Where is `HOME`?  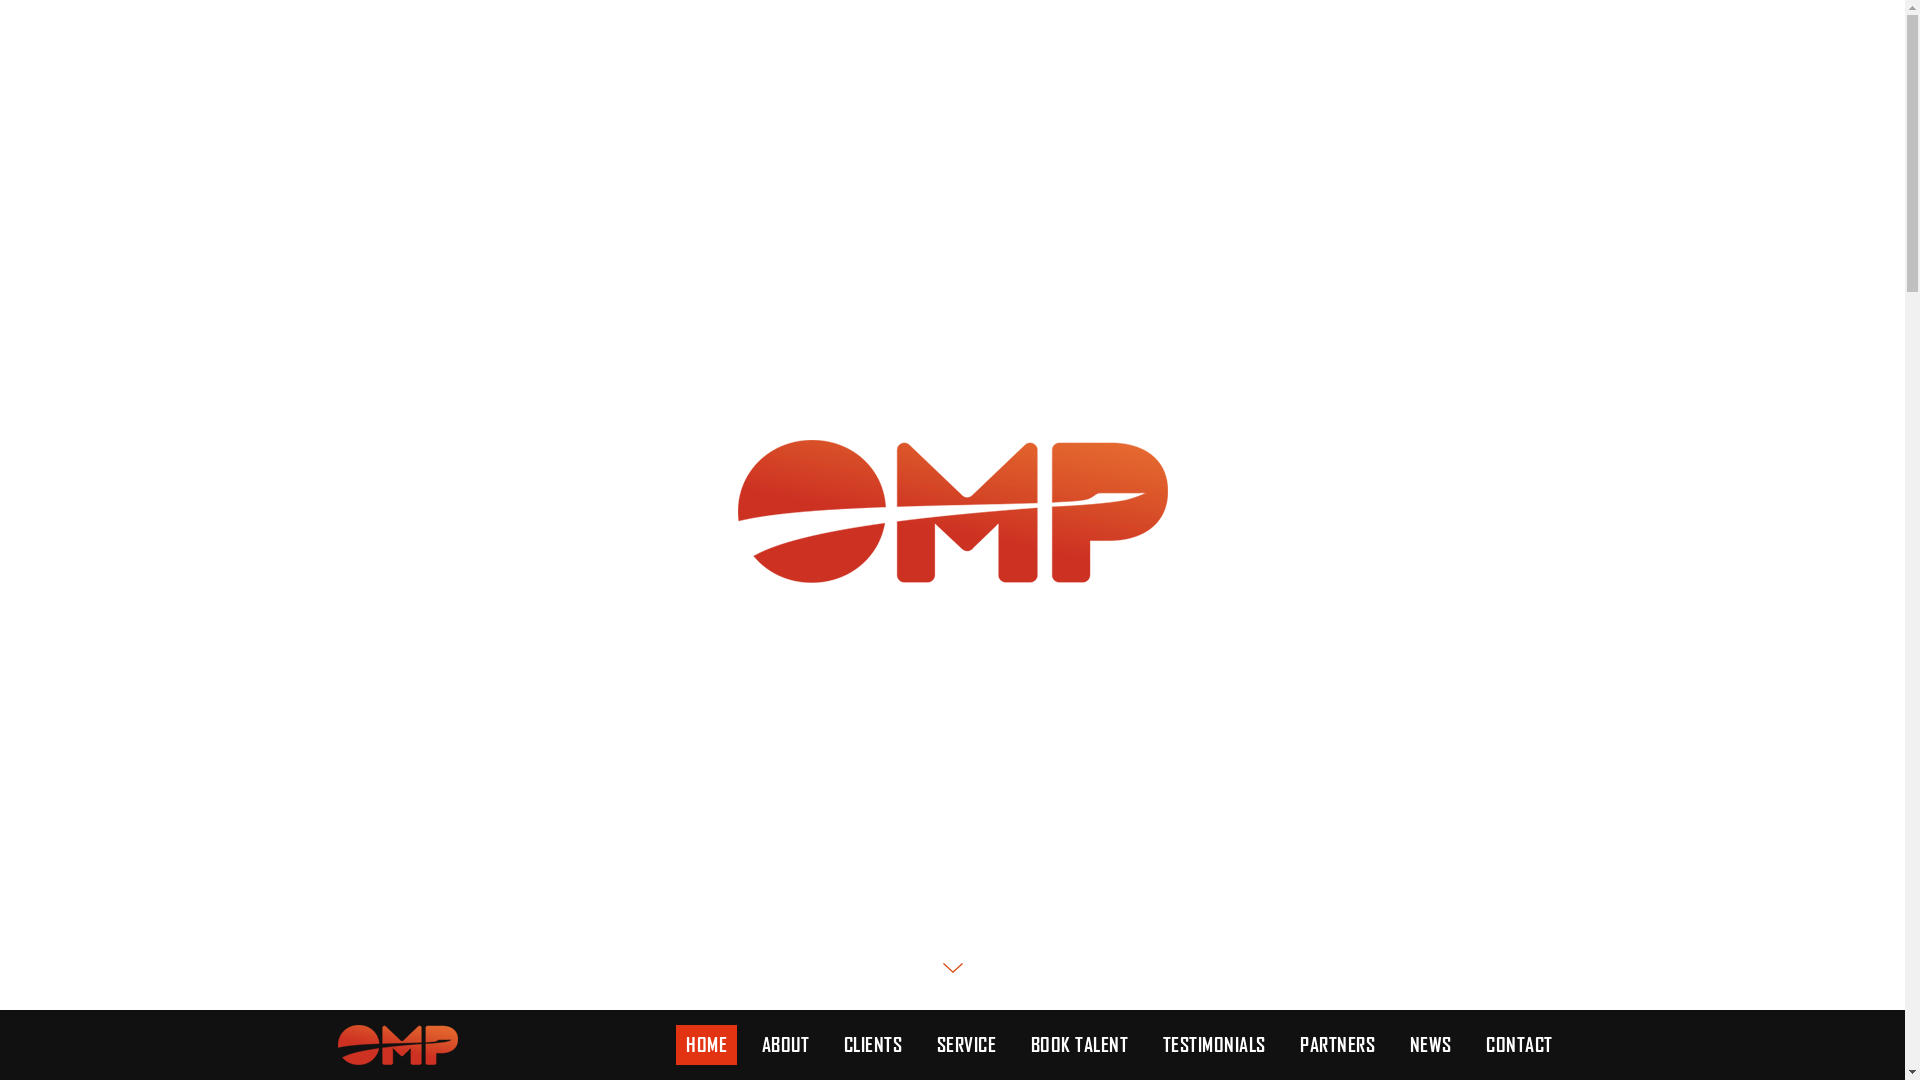
HOME is located at coordinates (706, 1045).